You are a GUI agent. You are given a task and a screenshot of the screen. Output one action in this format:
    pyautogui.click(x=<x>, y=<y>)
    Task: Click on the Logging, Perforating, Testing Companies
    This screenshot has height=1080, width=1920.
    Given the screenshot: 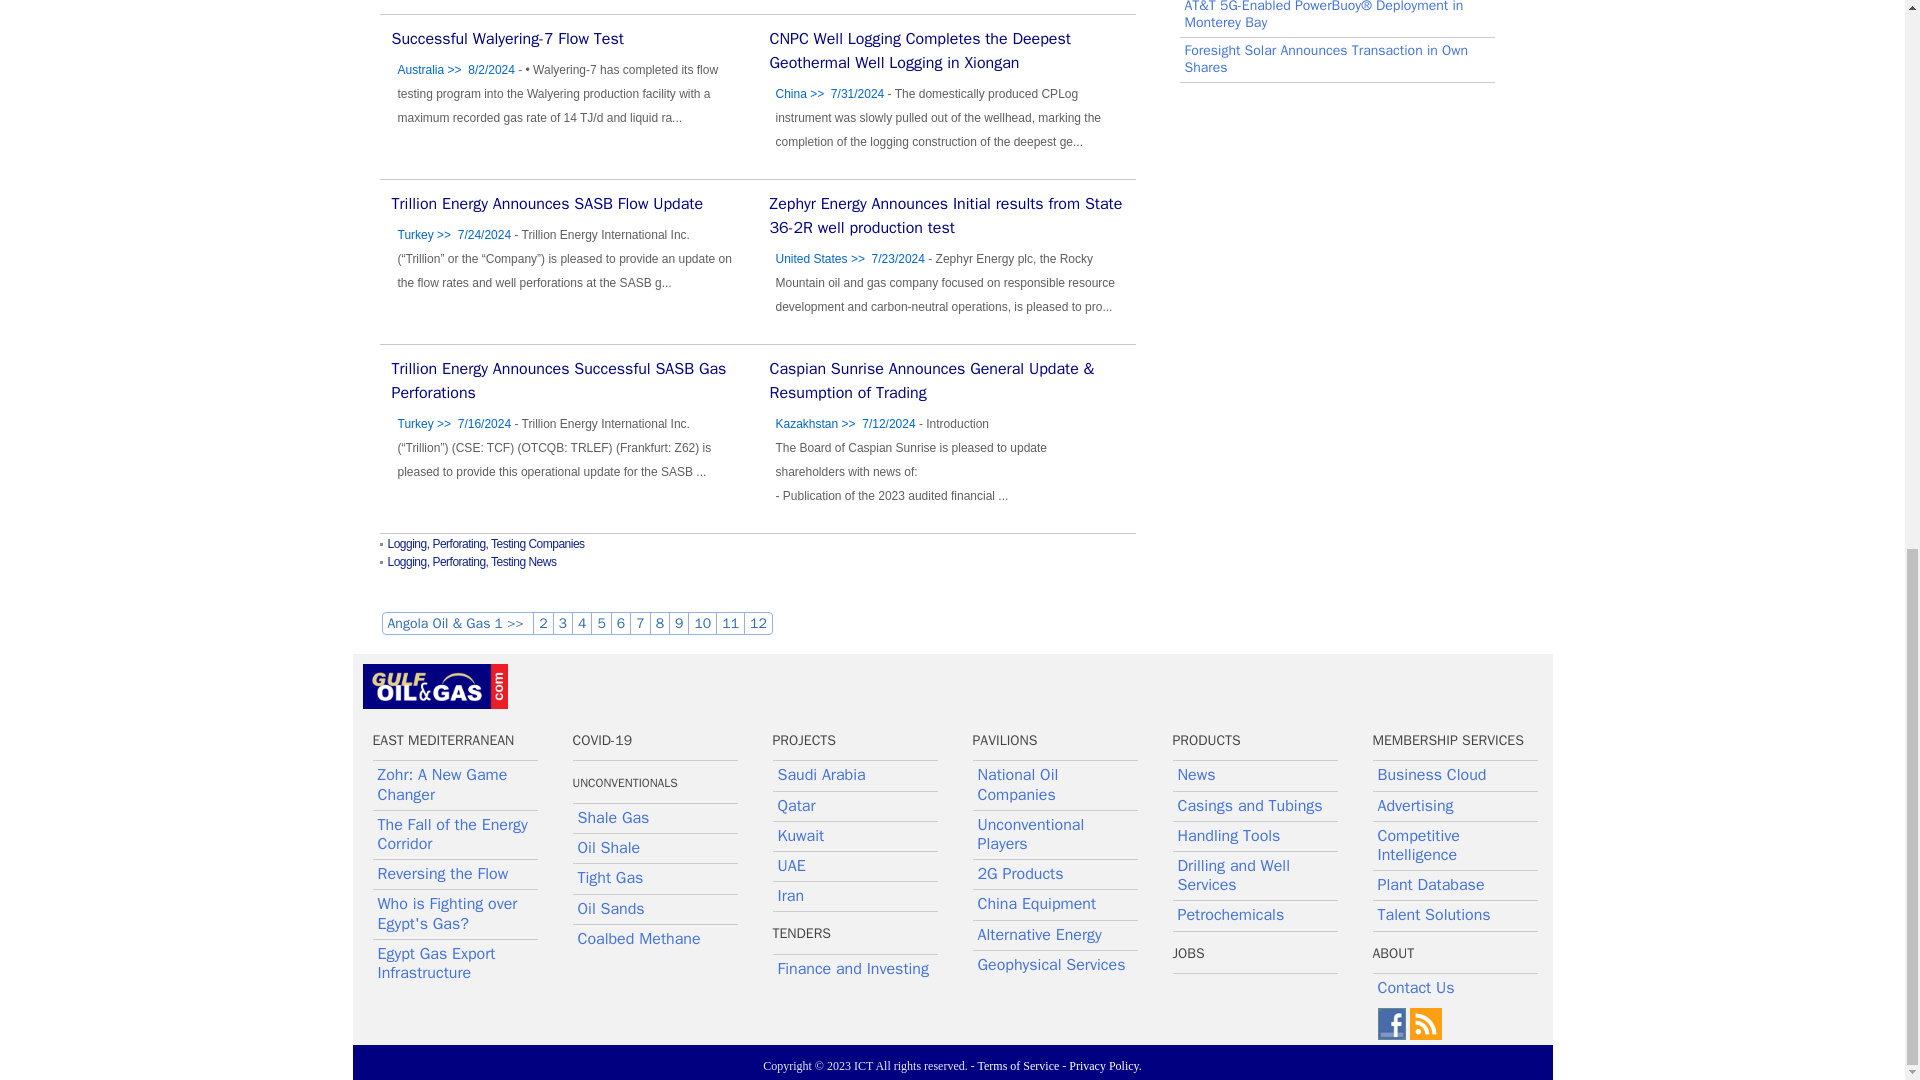 What is the action you would take?
    pyautogui.click(x=486, y=543)
    